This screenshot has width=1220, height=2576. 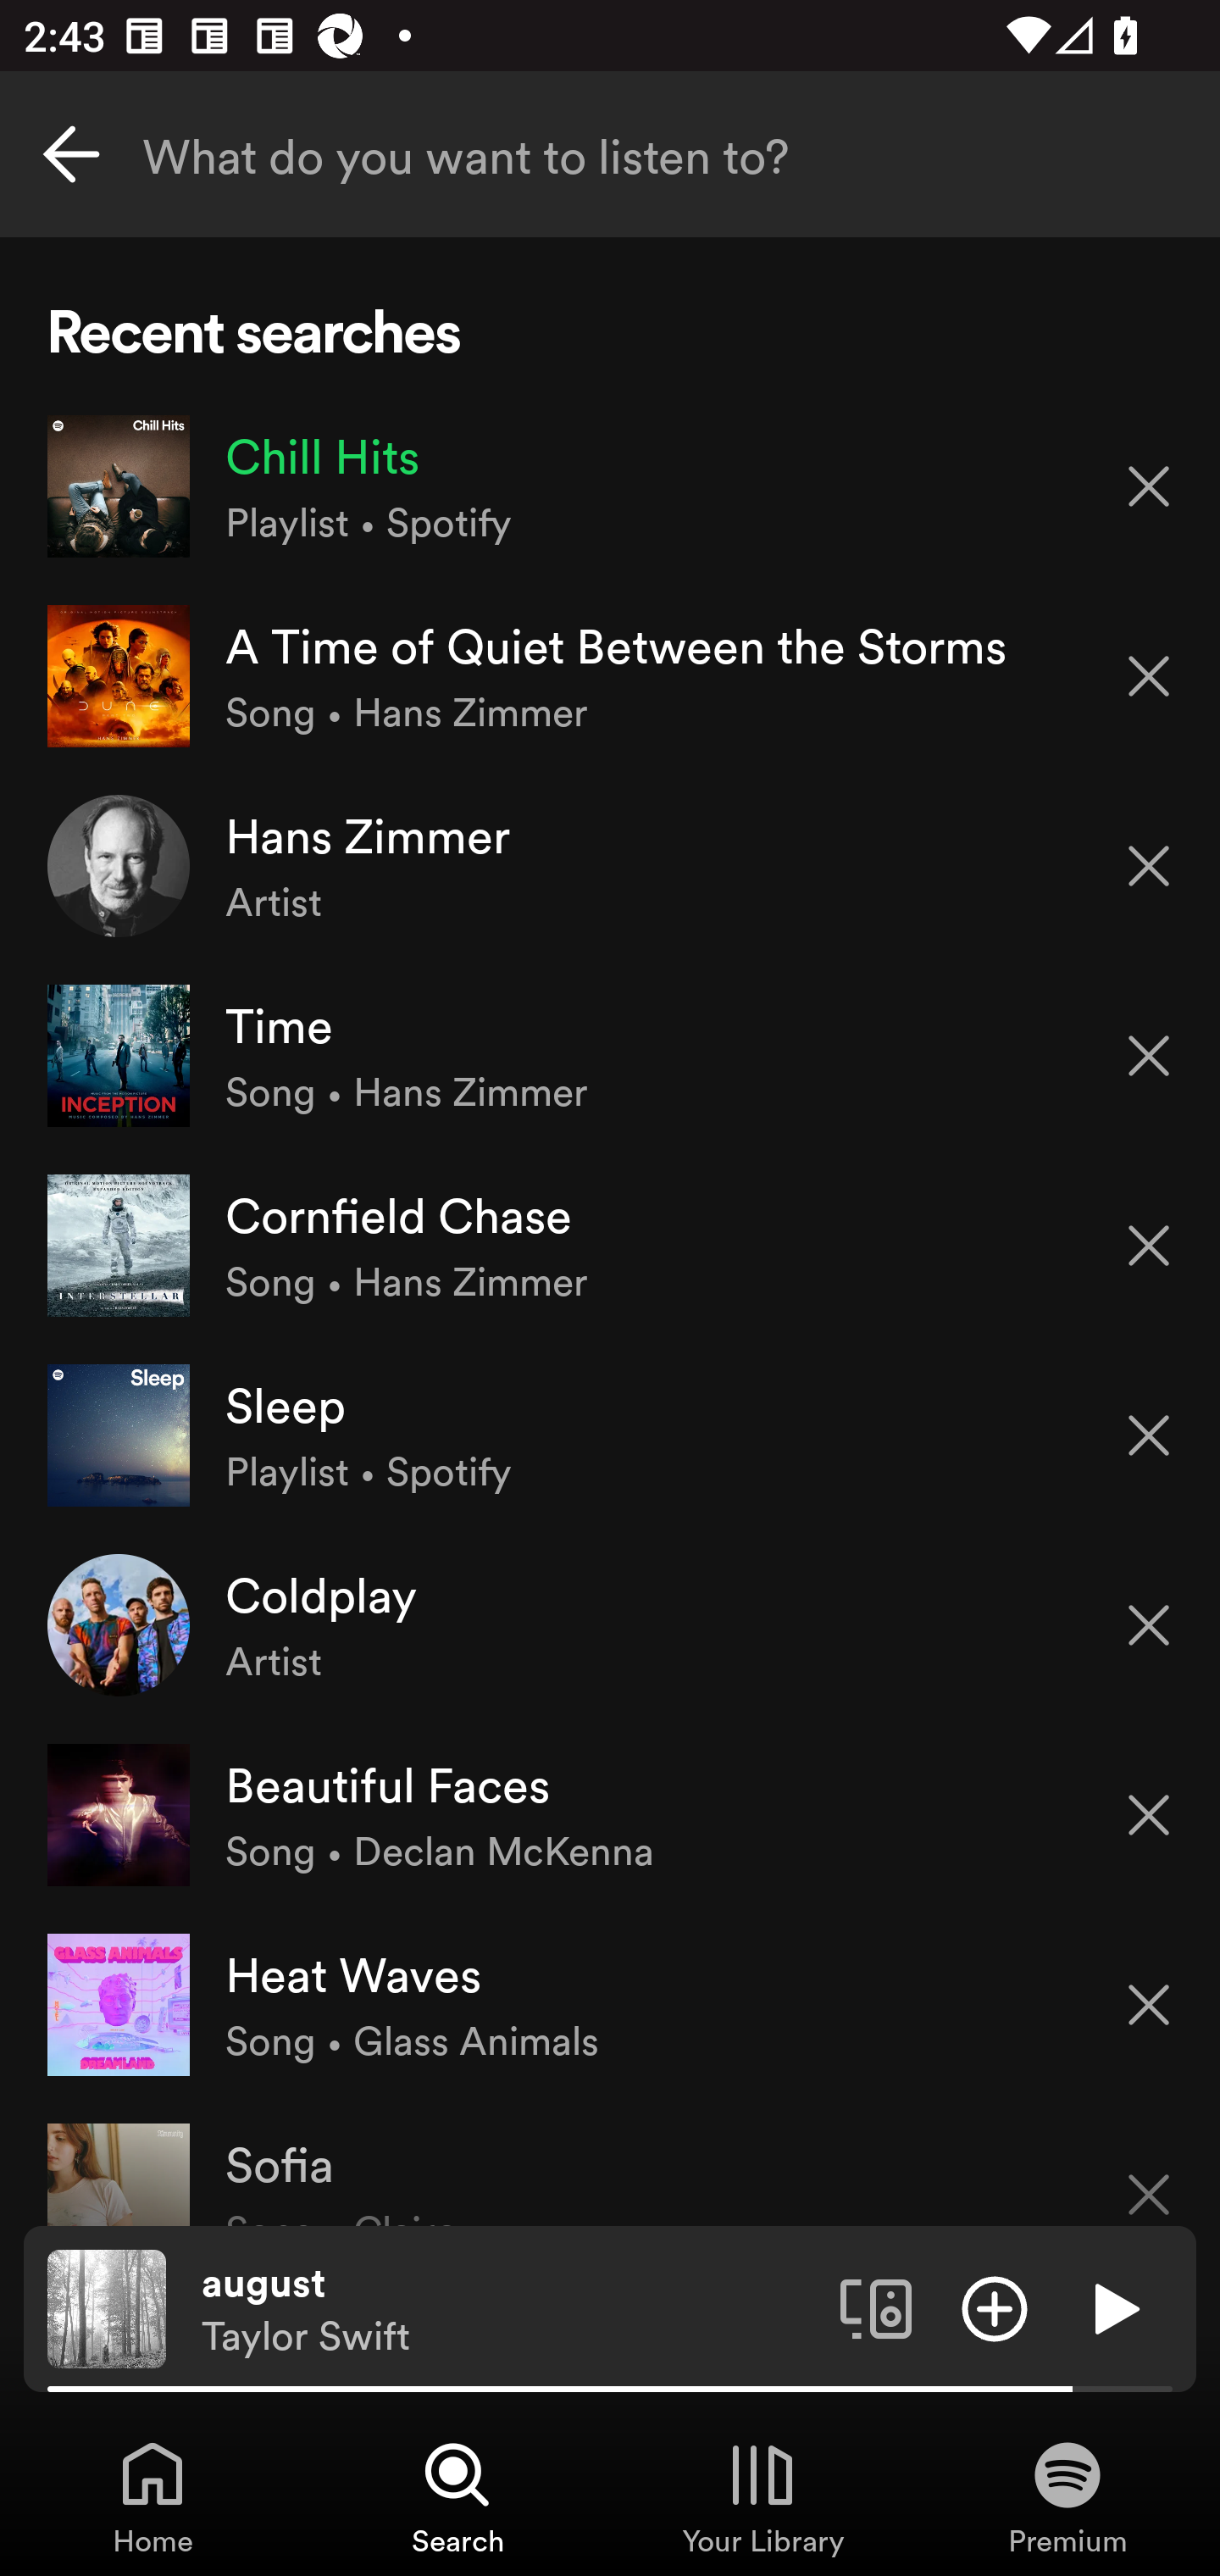 I want to click on What do you want to listen to?, so click(x=610, y=154).